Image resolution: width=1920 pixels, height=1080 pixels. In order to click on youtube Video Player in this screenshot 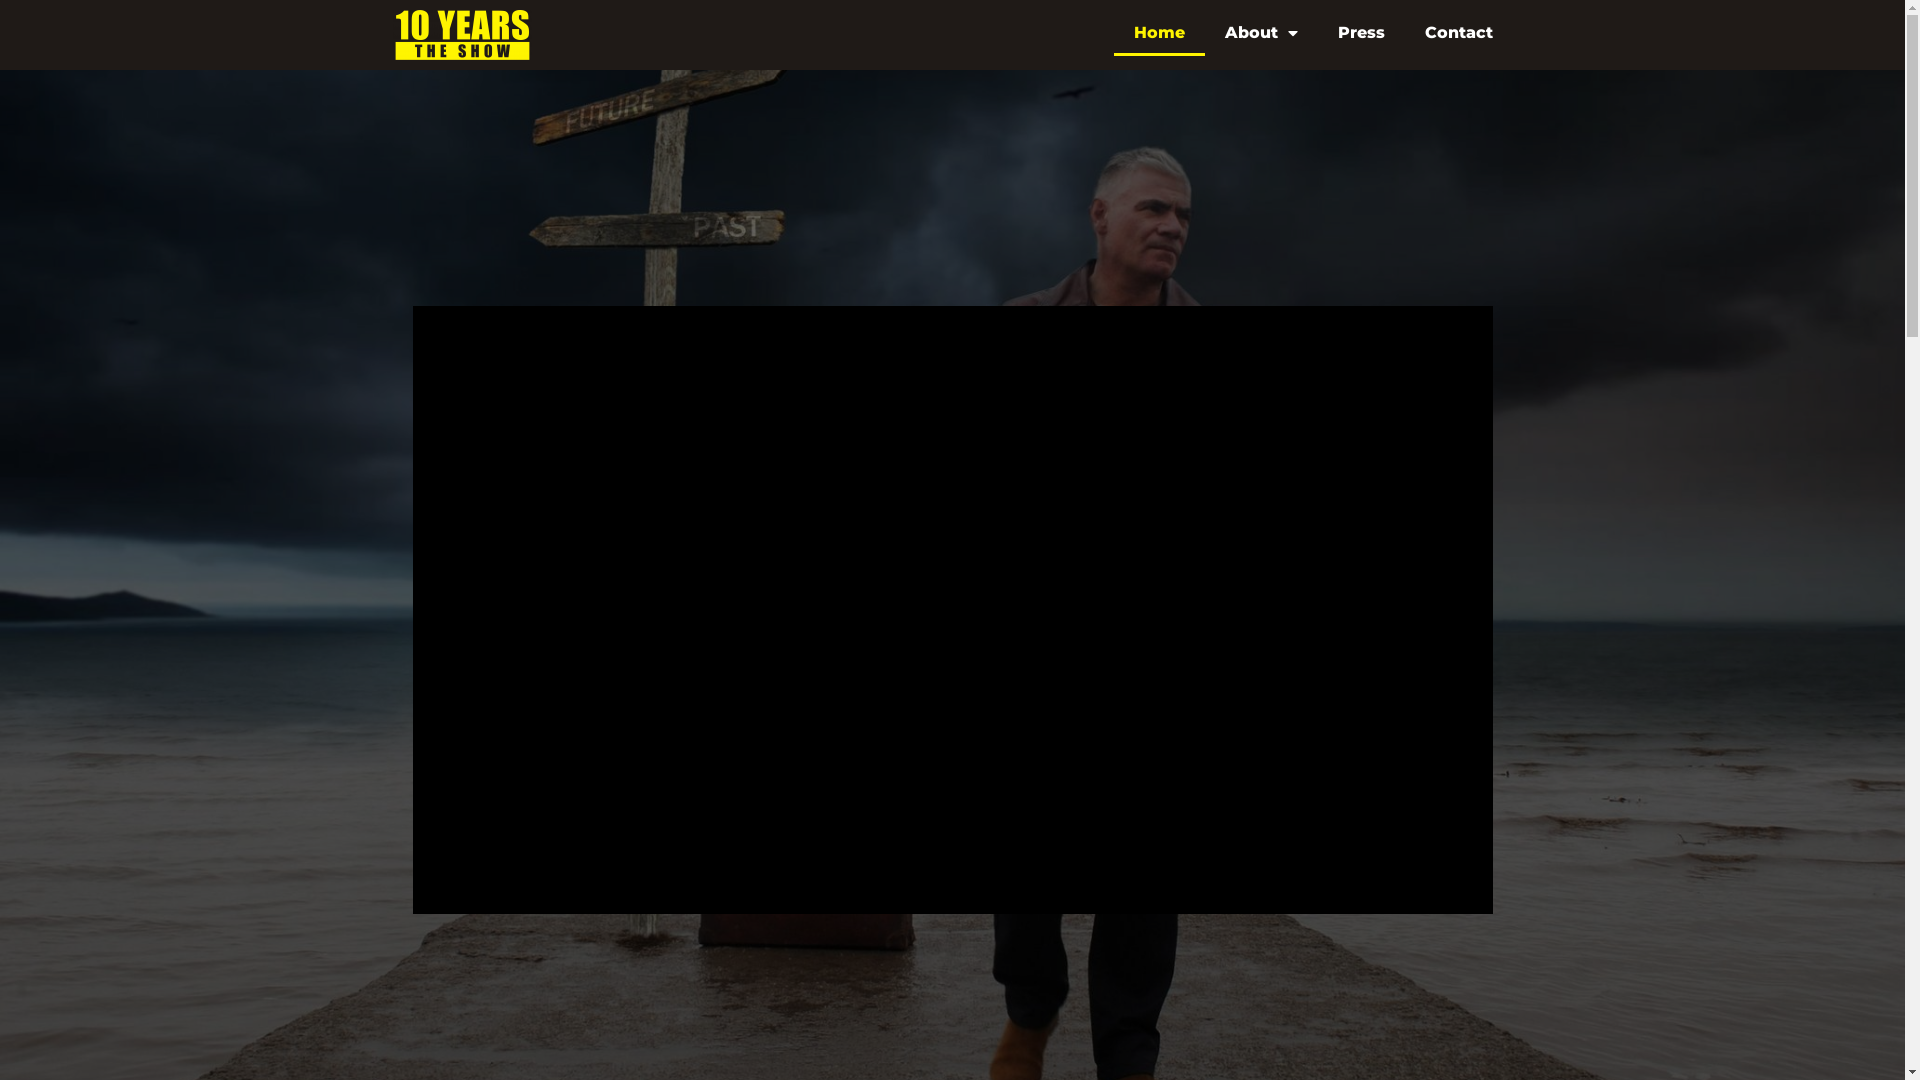, I will do `click(952, 610)`.